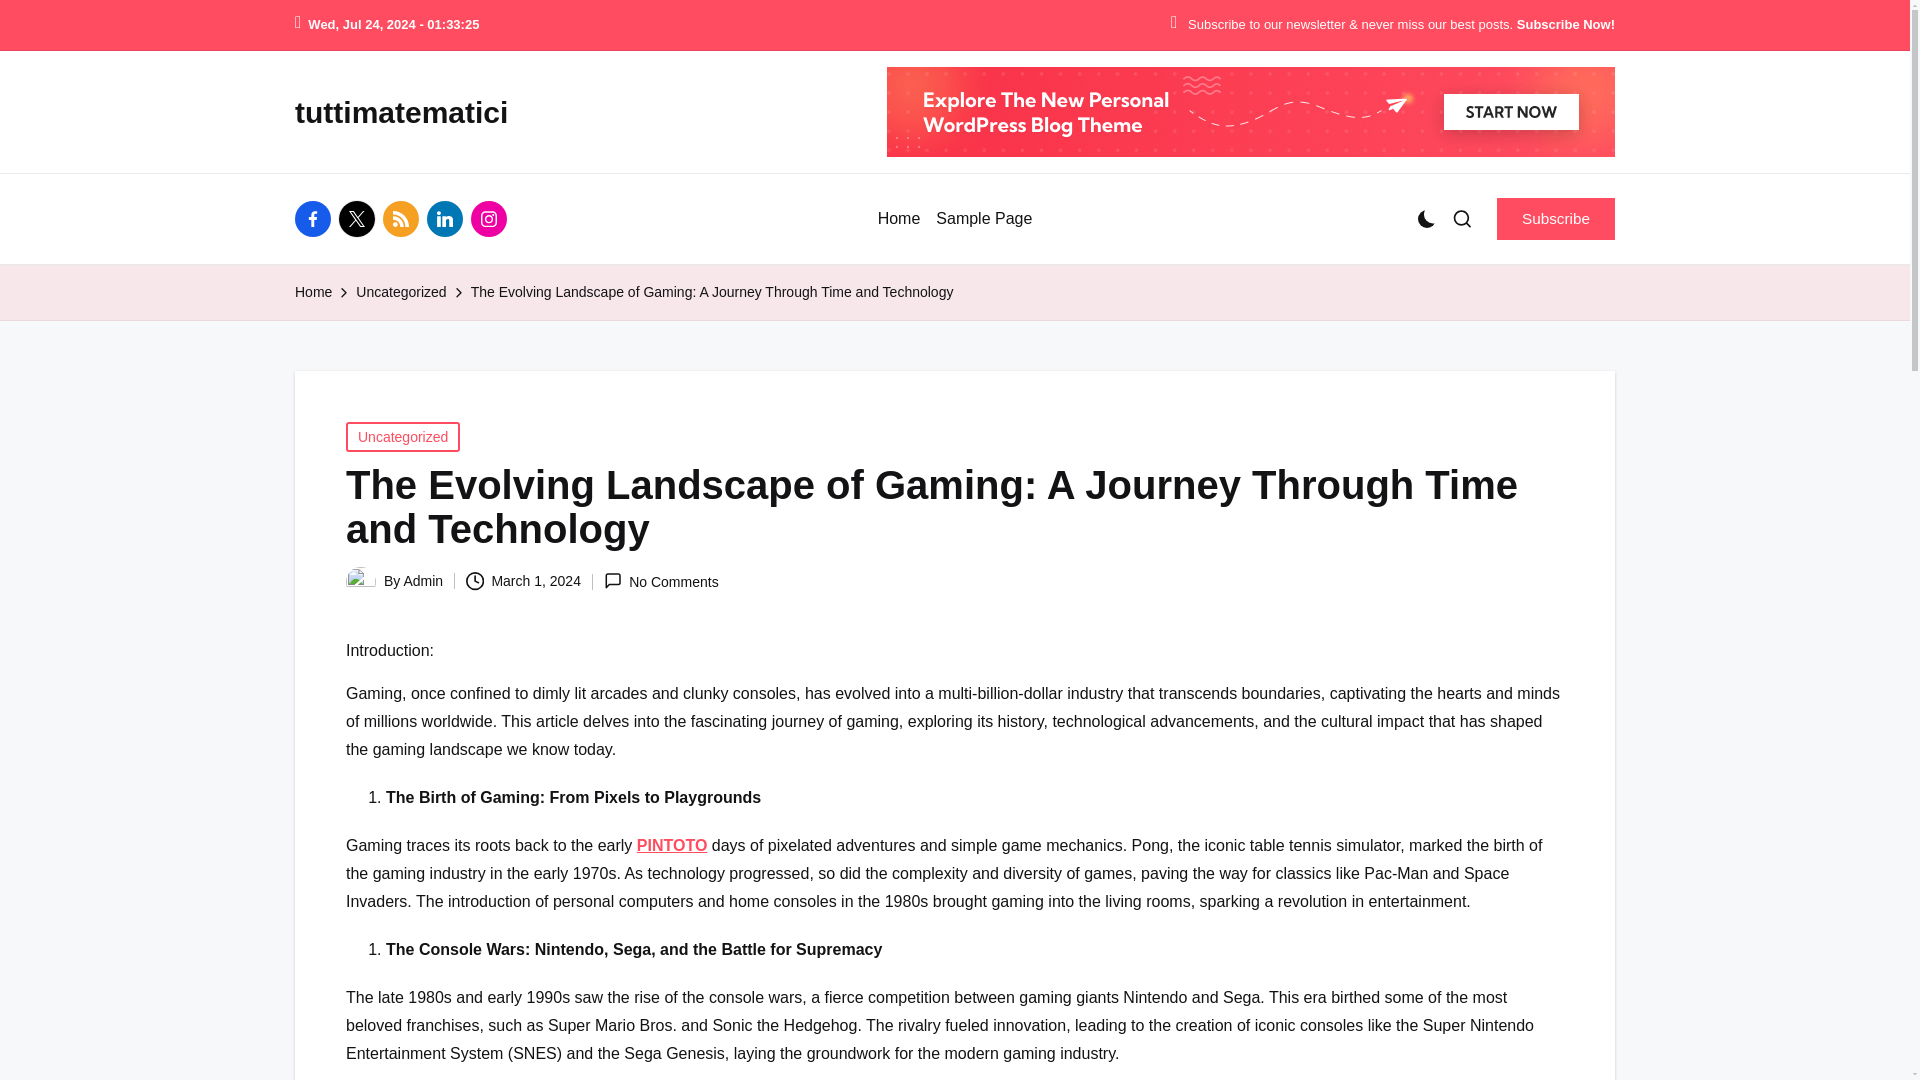  I want to click on rss.com, so click(404, 218).